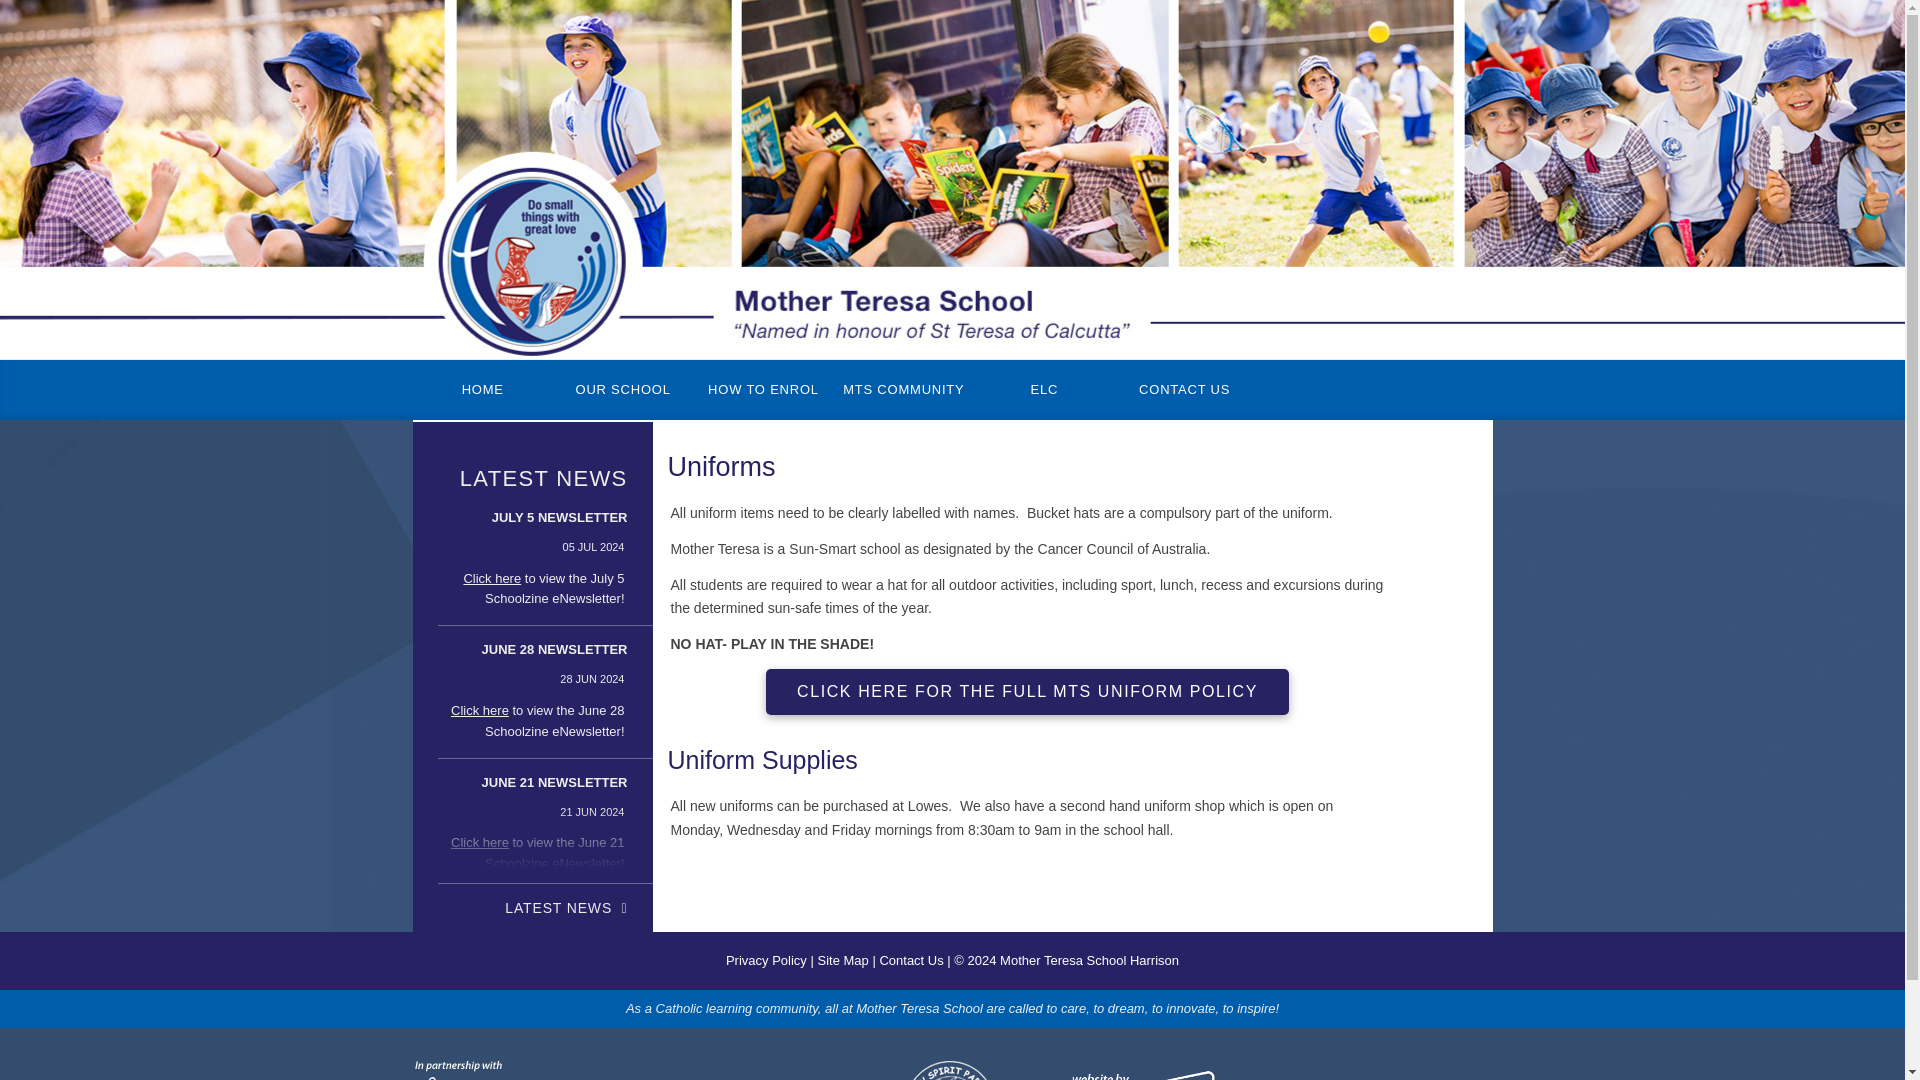 The width and height of the screenshot is (1920, 1080). I want to click on MTS COMMUNITY, so click(903, 390).